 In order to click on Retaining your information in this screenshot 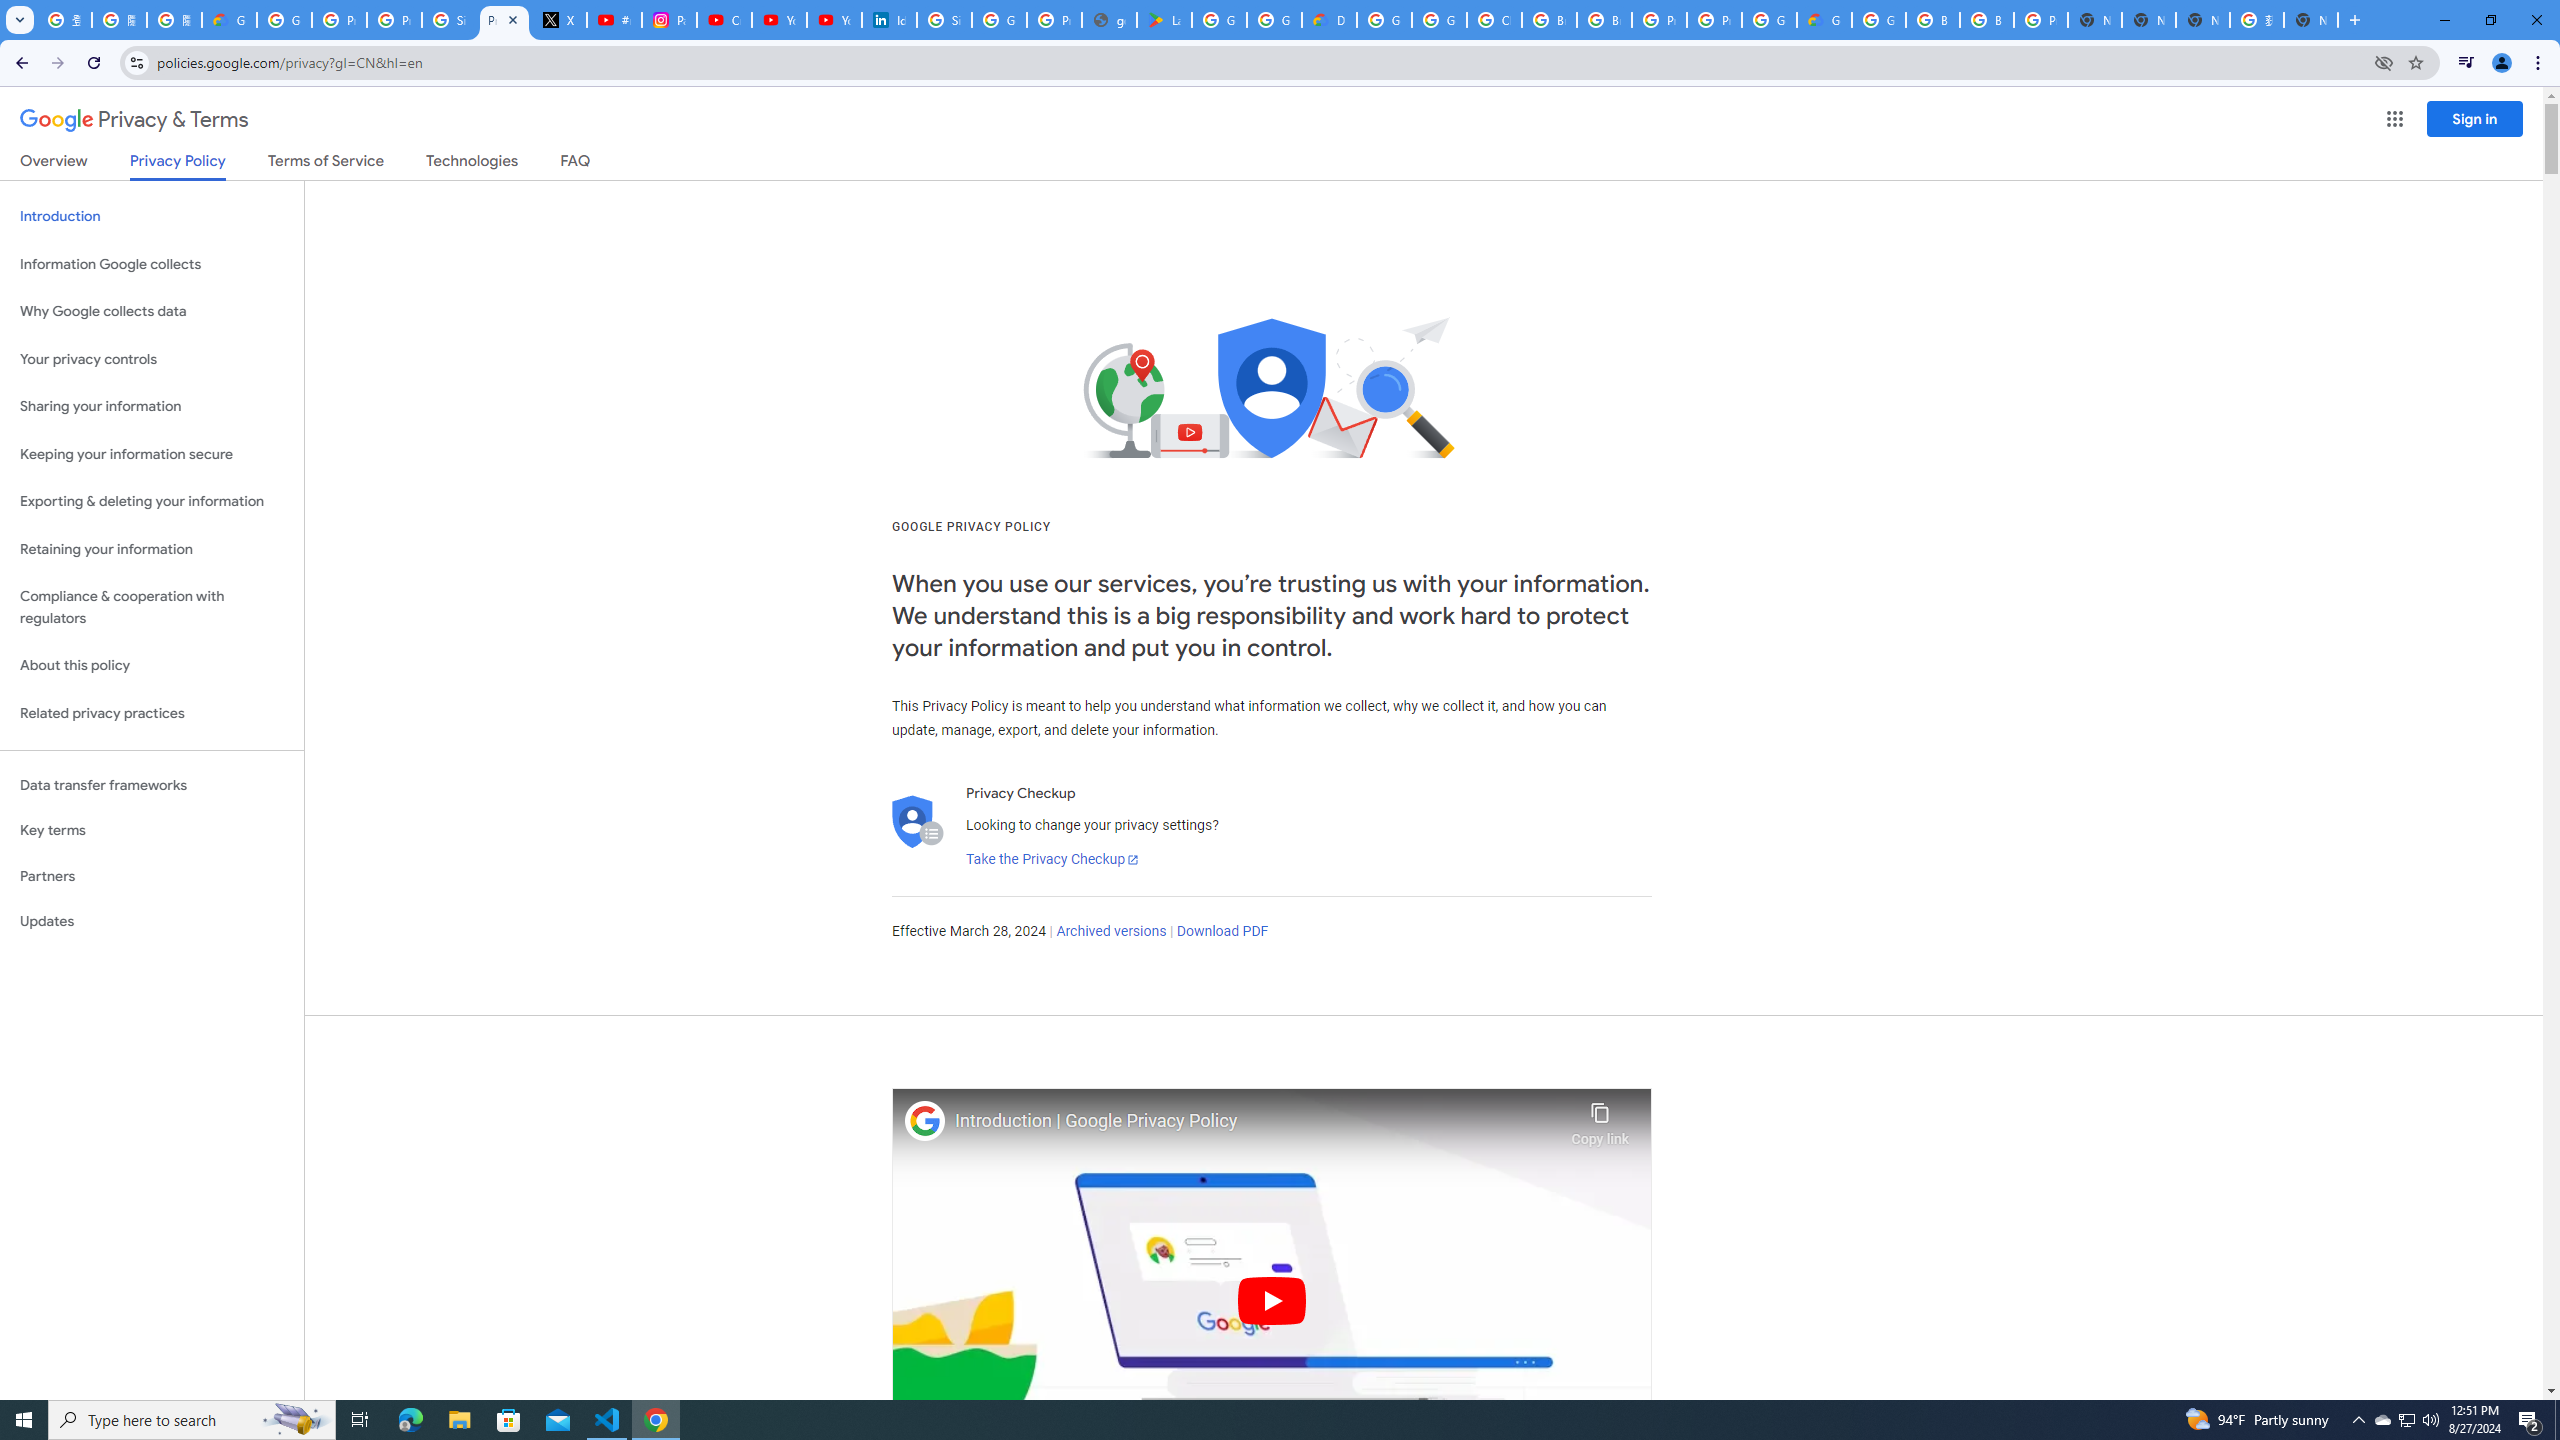, I will do `click(152, 550)`.